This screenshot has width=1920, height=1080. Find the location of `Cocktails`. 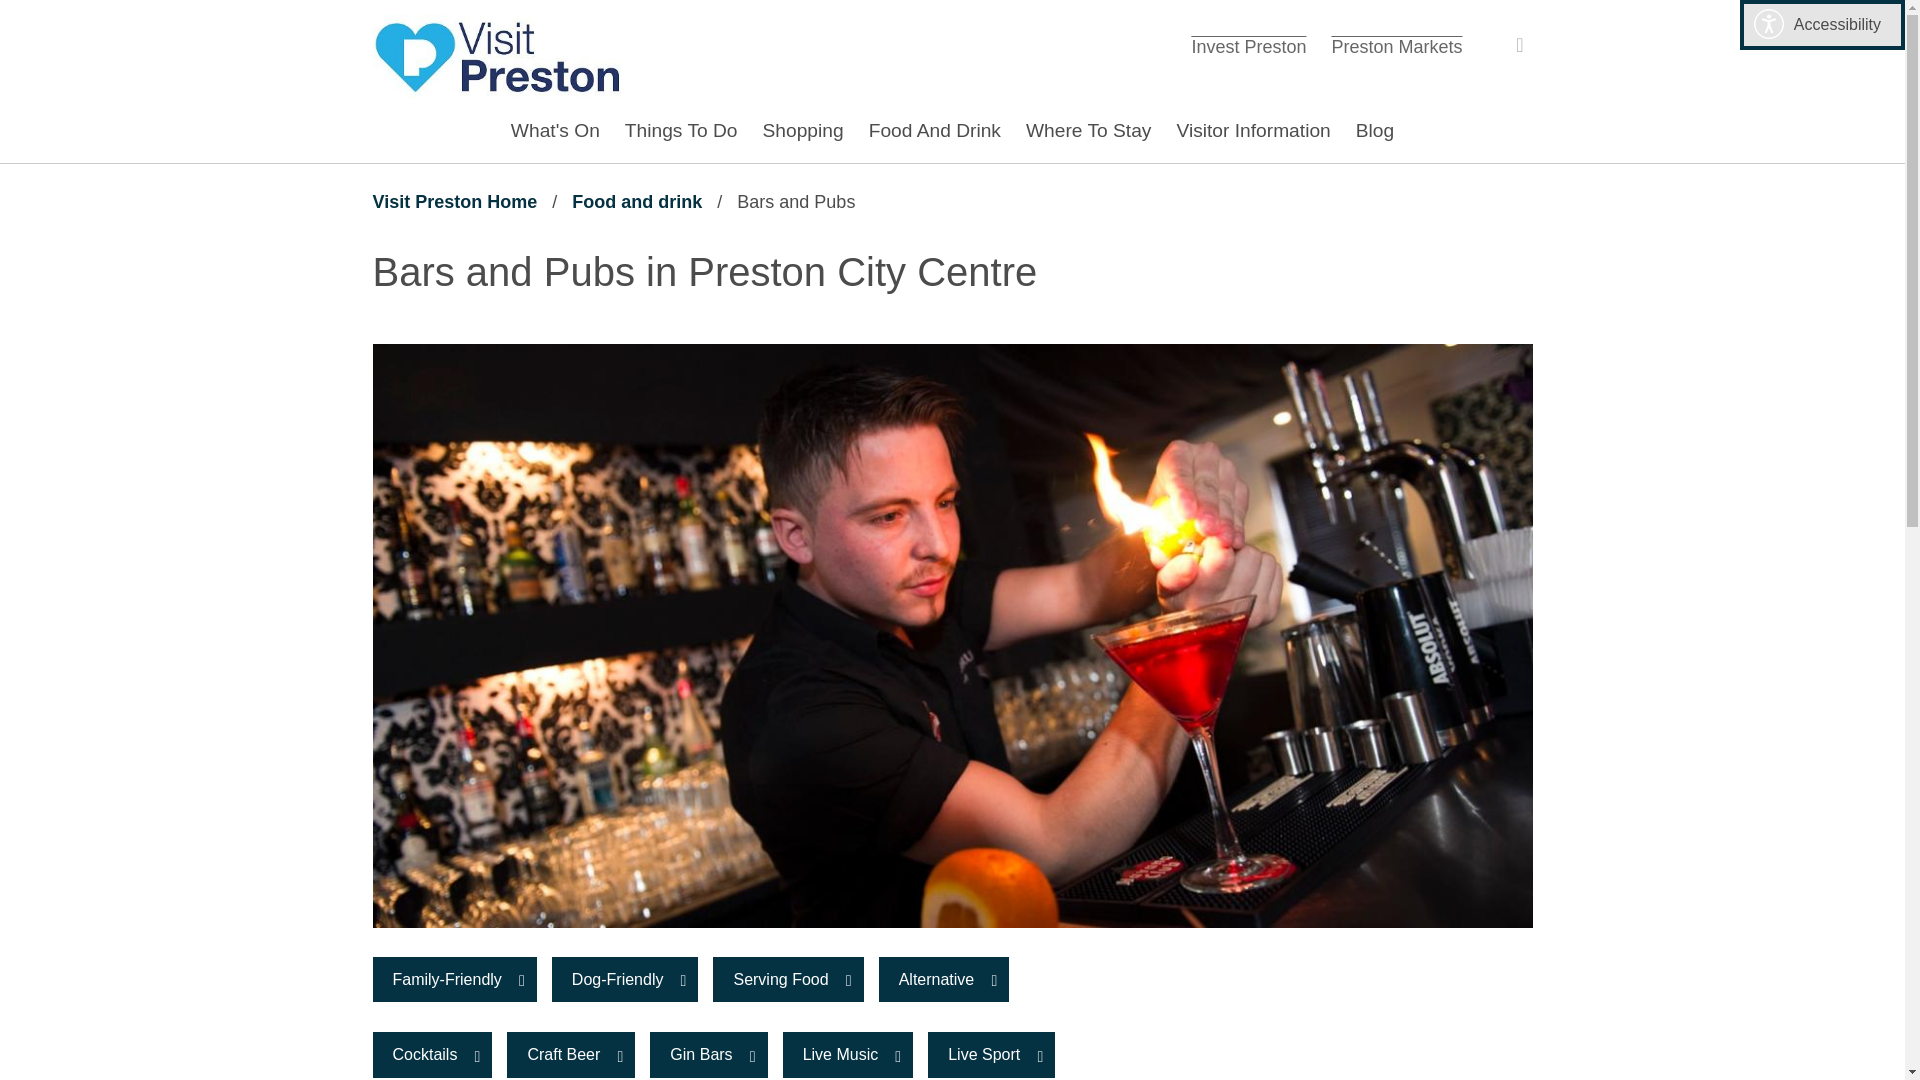

Cocktails is located at coordinates (432, 1054).